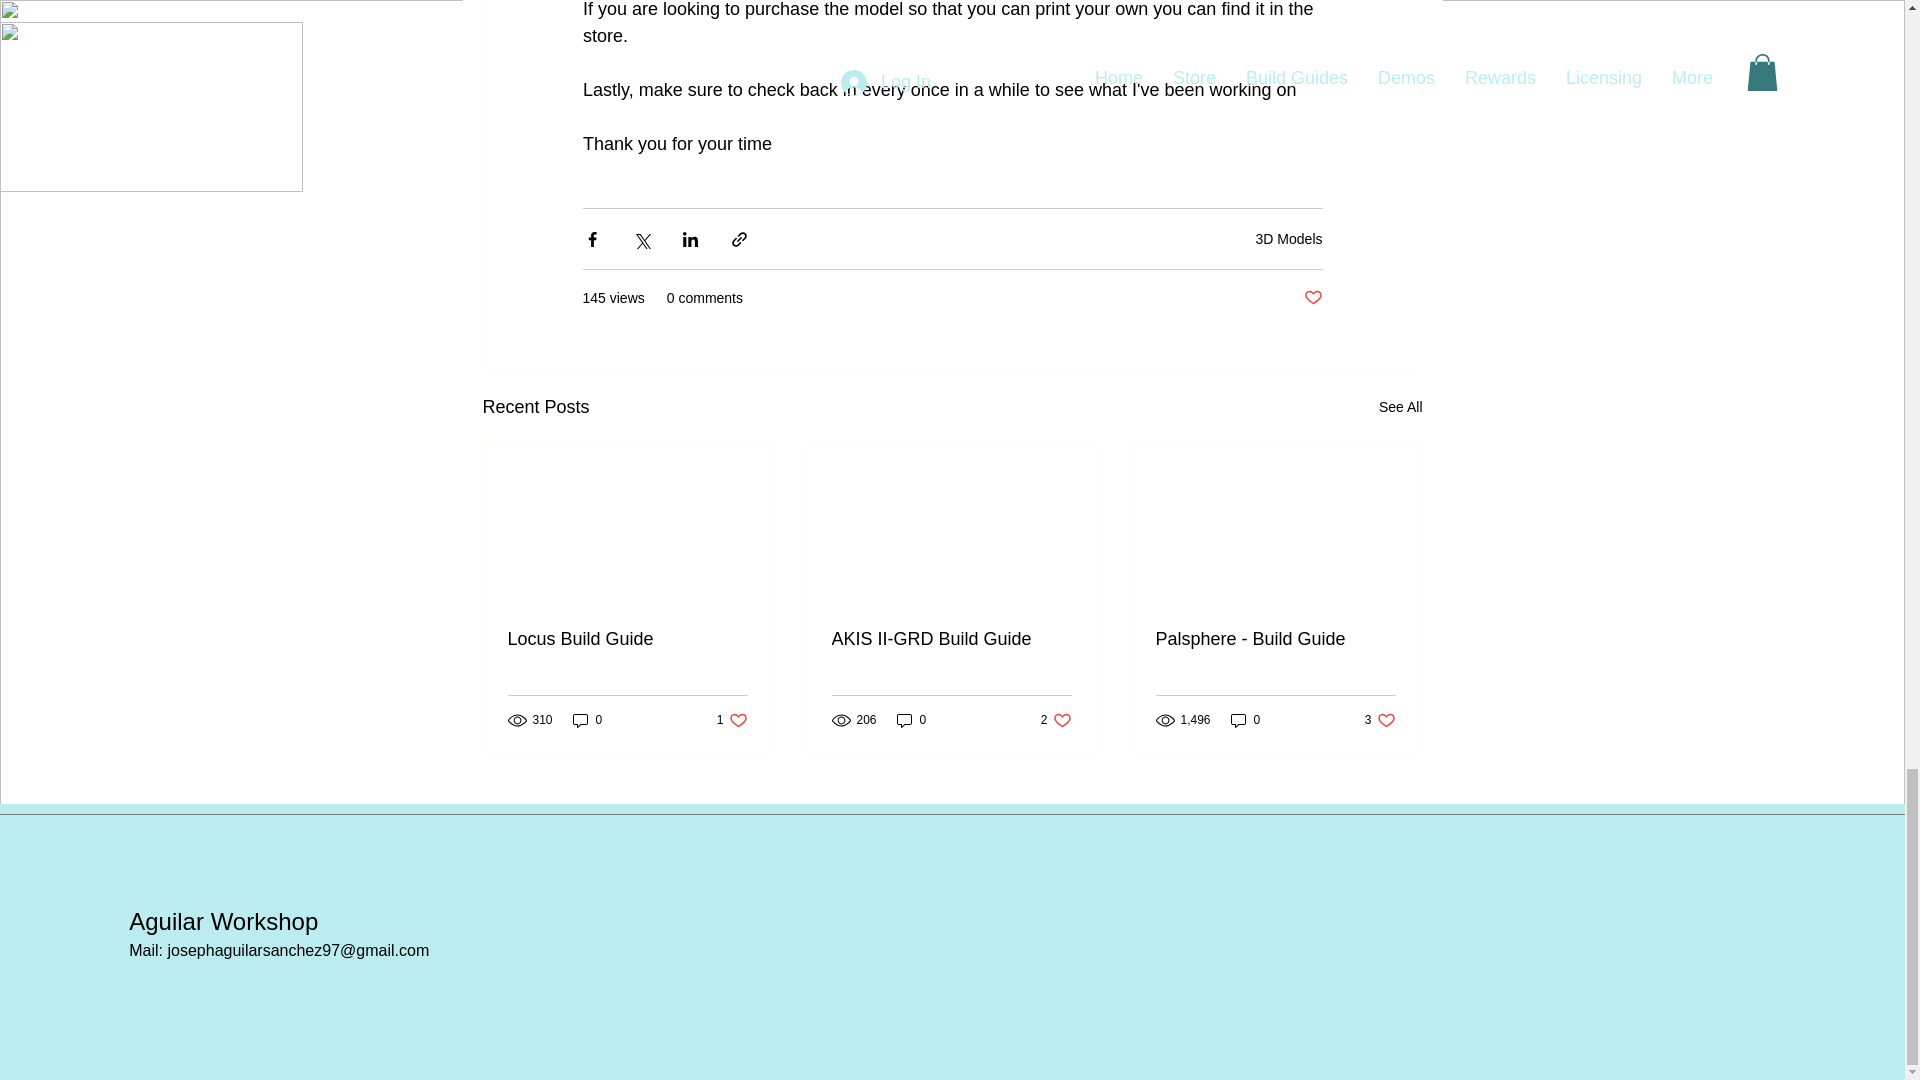  I want to click on Aguilar Workshop, so click(1380, 720).